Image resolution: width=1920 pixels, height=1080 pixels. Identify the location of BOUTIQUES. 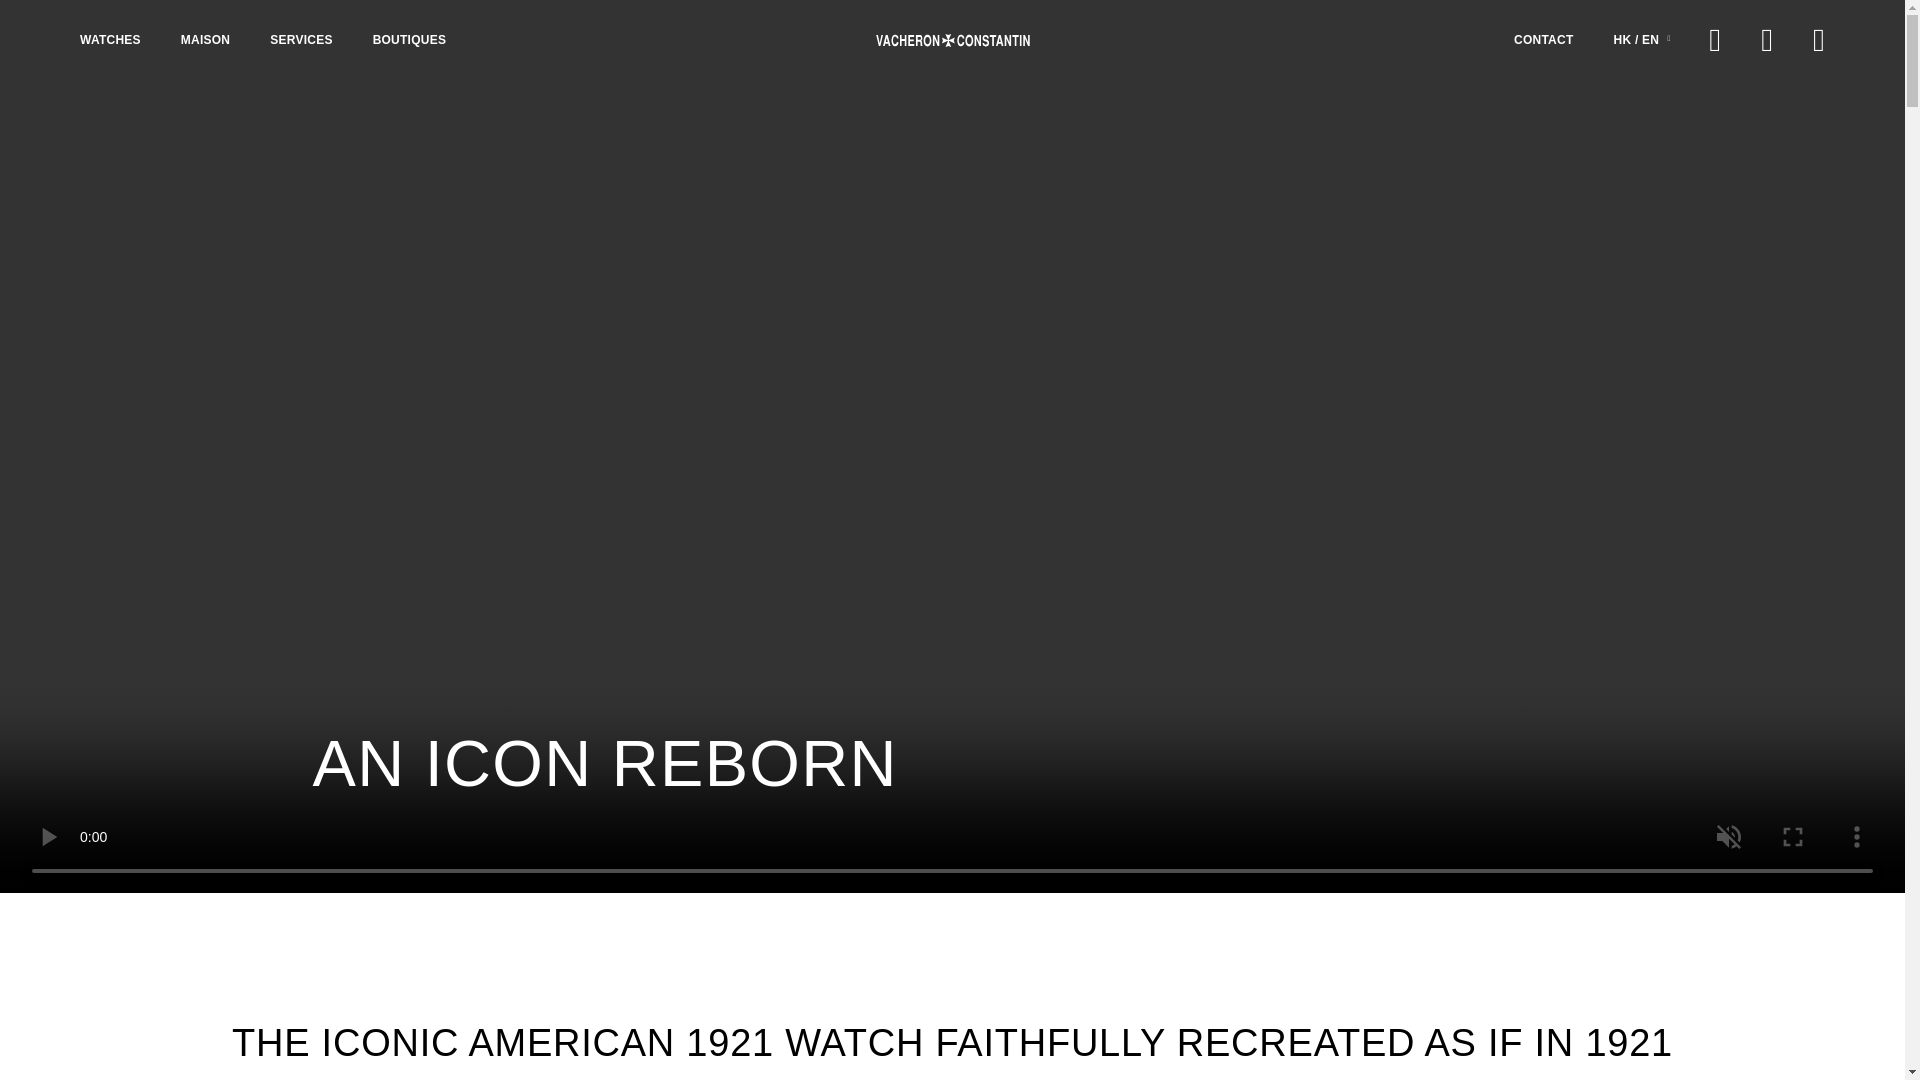
(410, 40).